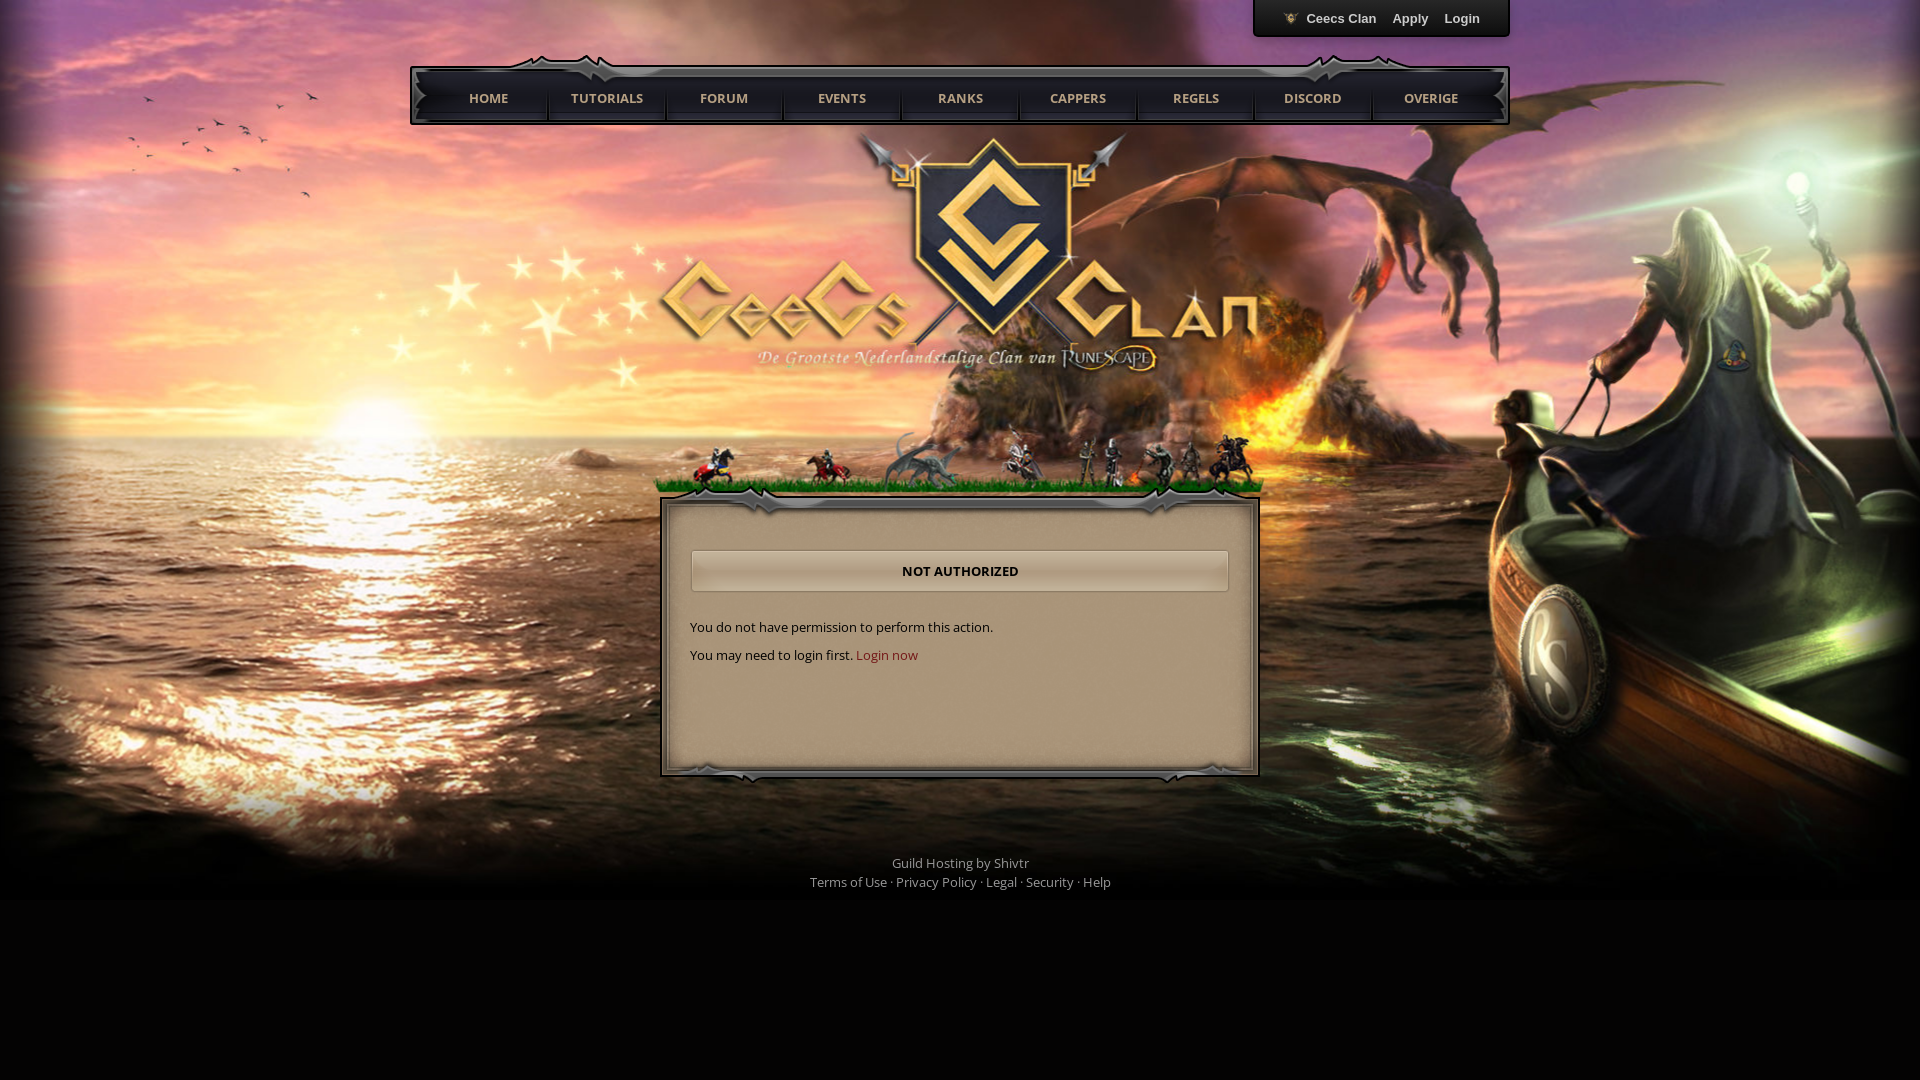 Image resolution: width=1920 pixels, height=1080 pixels. Describe the element at coordinates (960, 98) in the screenshot. I see `RANKS` at that location.